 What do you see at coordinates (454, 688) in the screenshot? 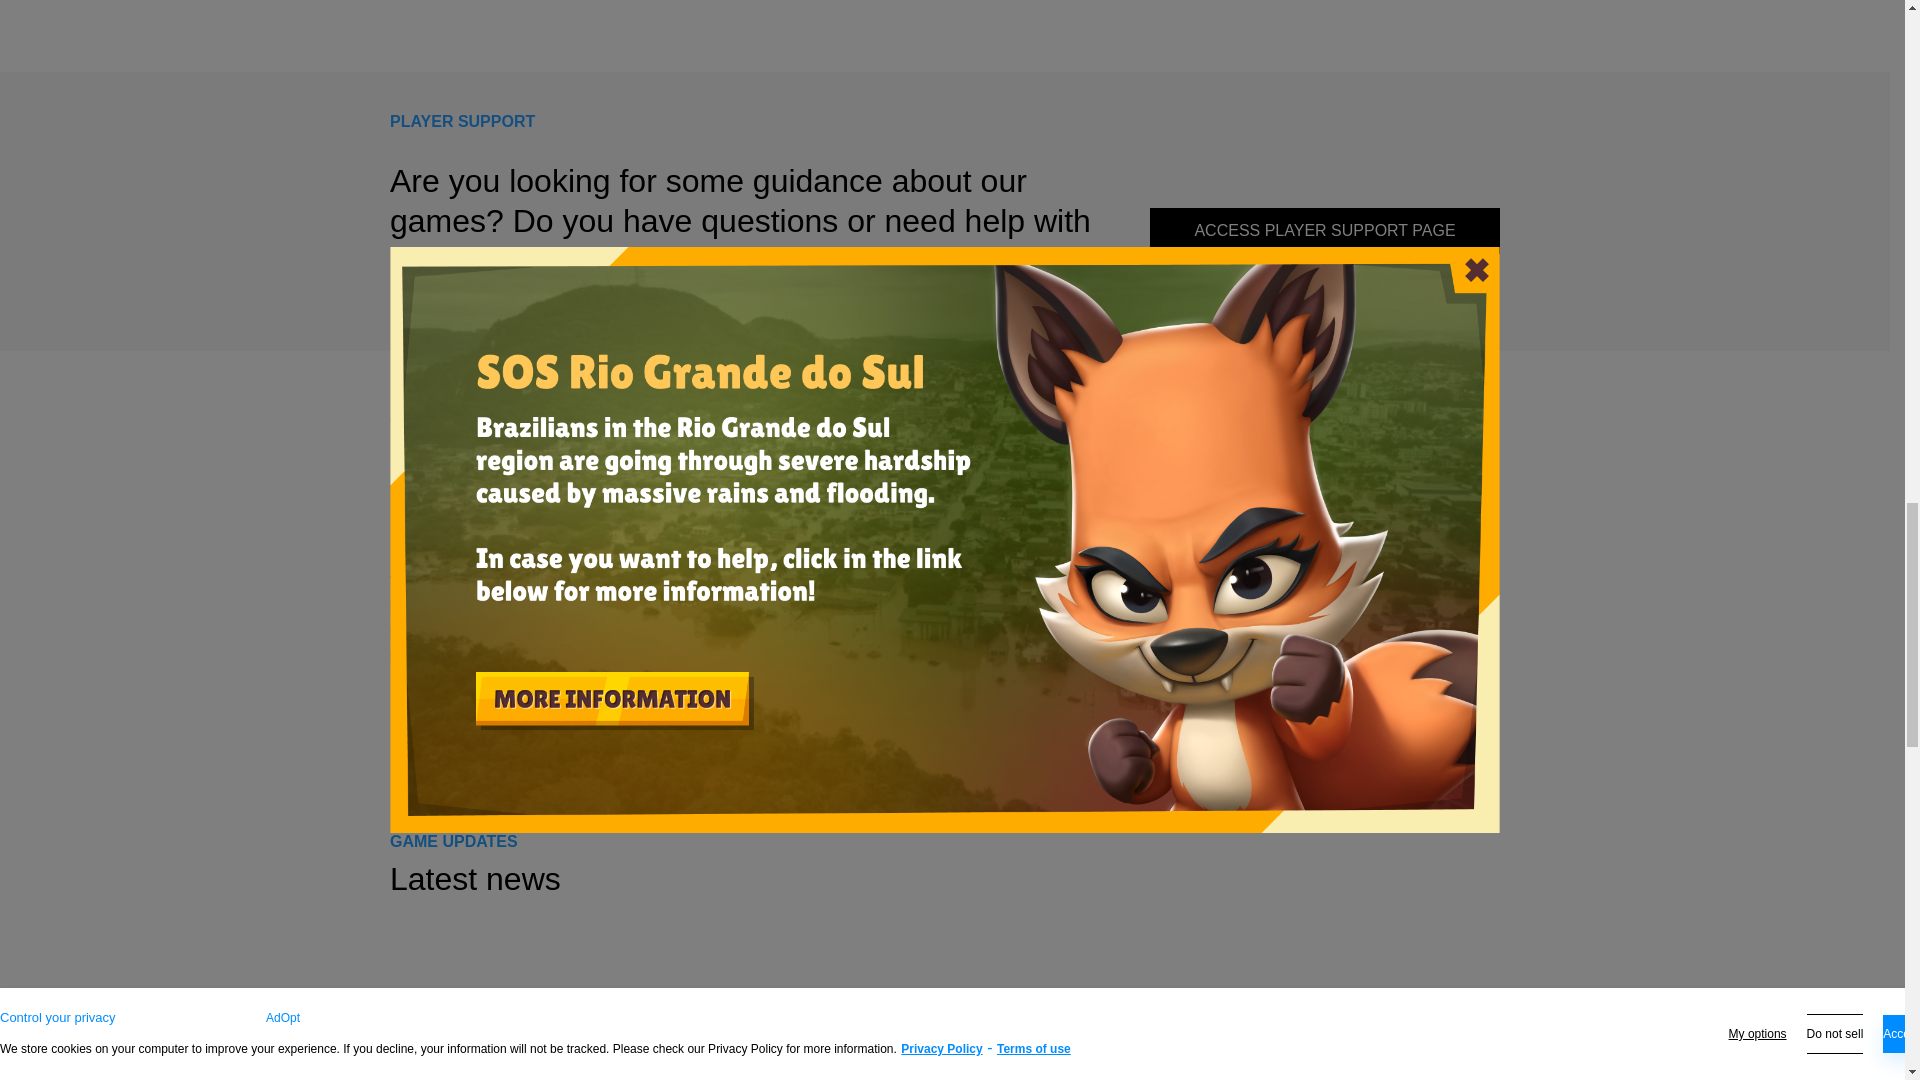
I see `Become a Partner` at bounding box center [454, 688].